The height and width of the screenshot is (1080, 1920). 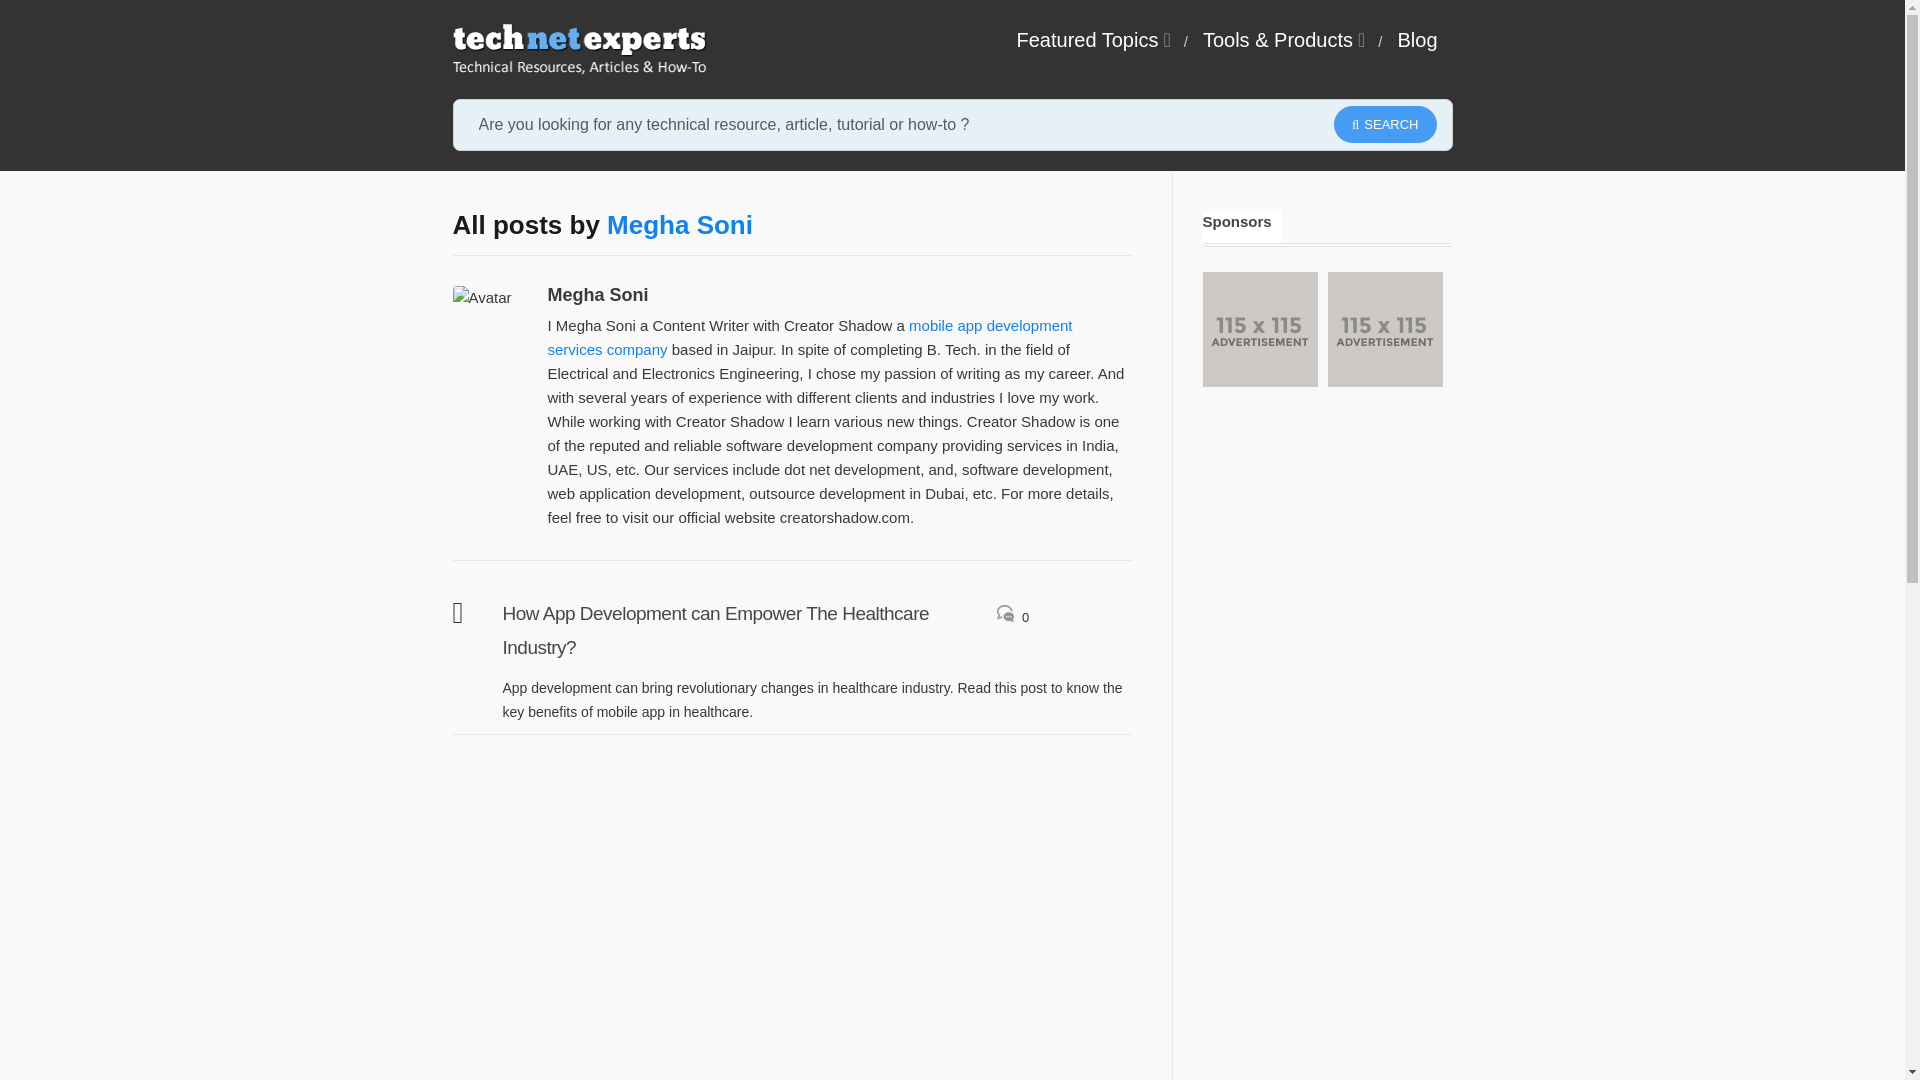 What do you see at coordinates (1091, 40) in the screenshot?
I see `Featured Topics` at bounding box center [1091, 40].